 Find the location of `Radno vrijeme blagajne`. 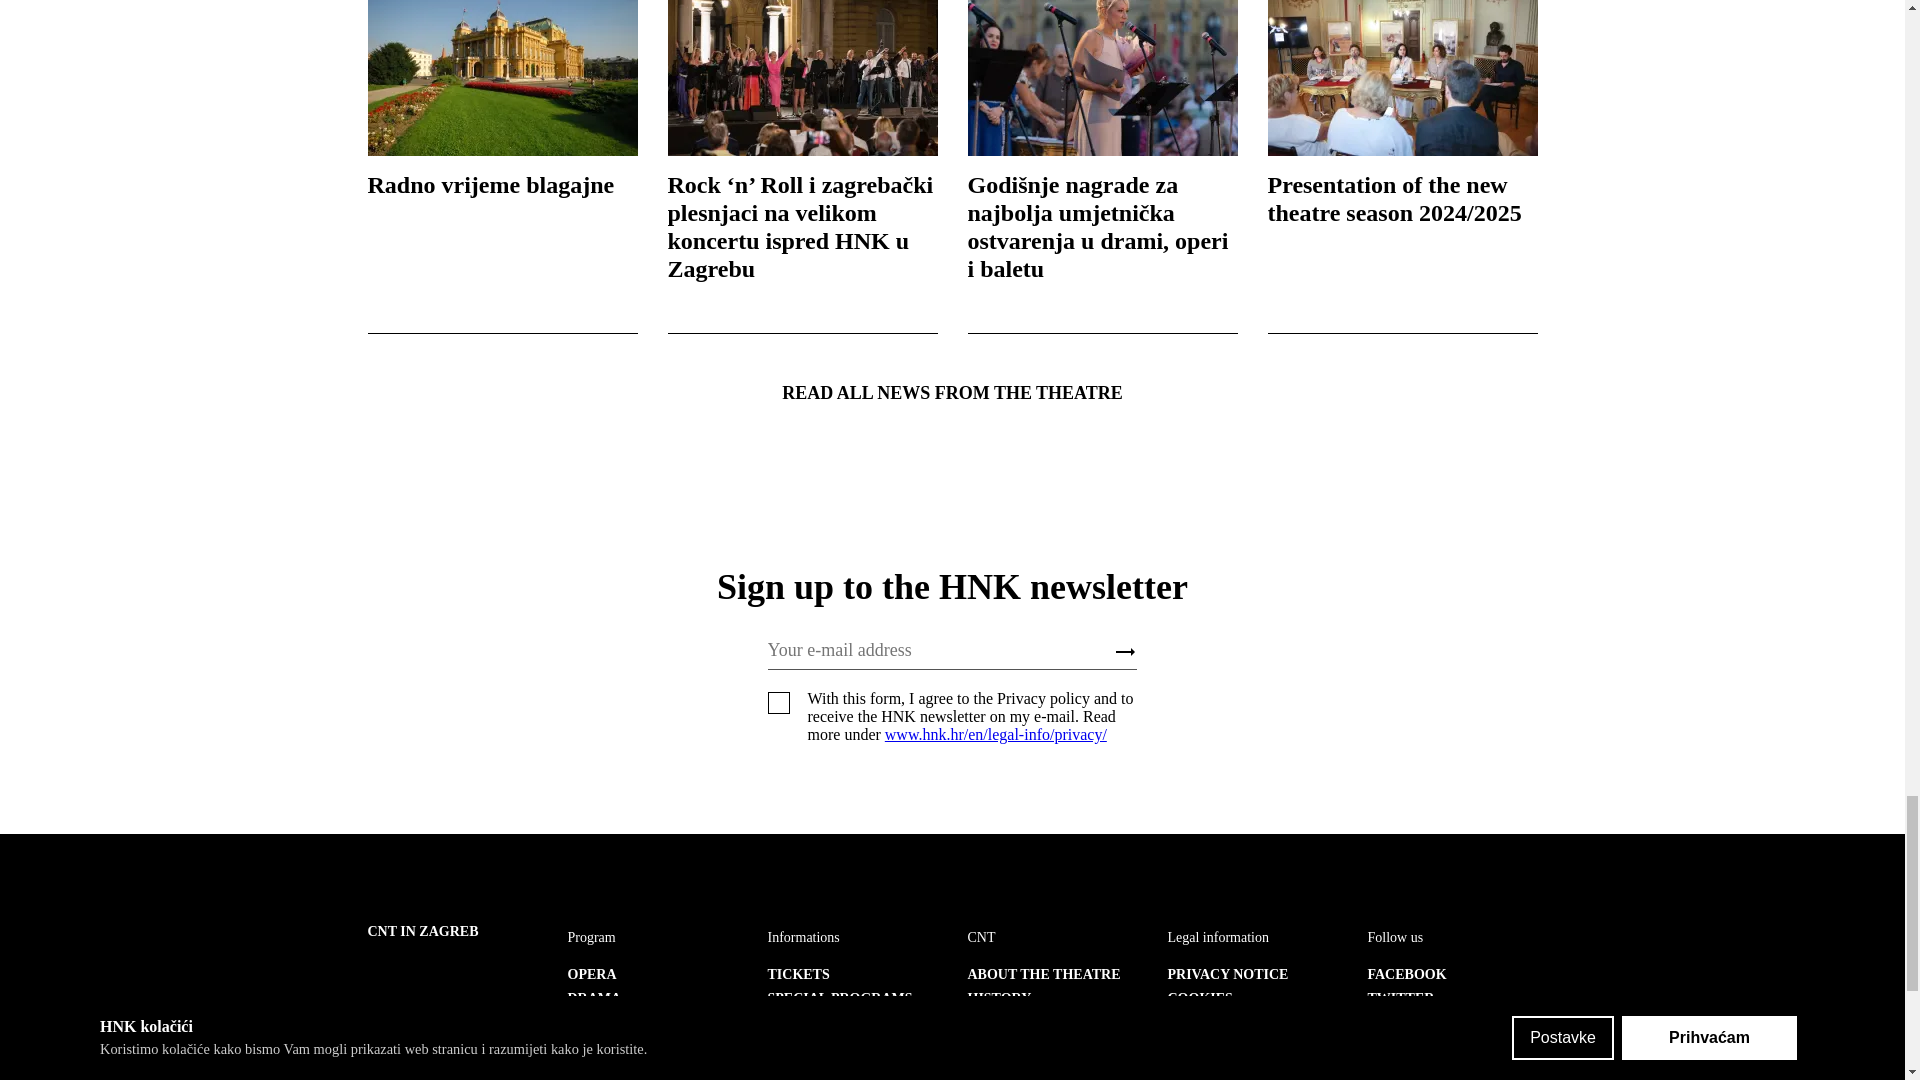

Radno vrijeme blagajne is located at coordinates (502, 99).